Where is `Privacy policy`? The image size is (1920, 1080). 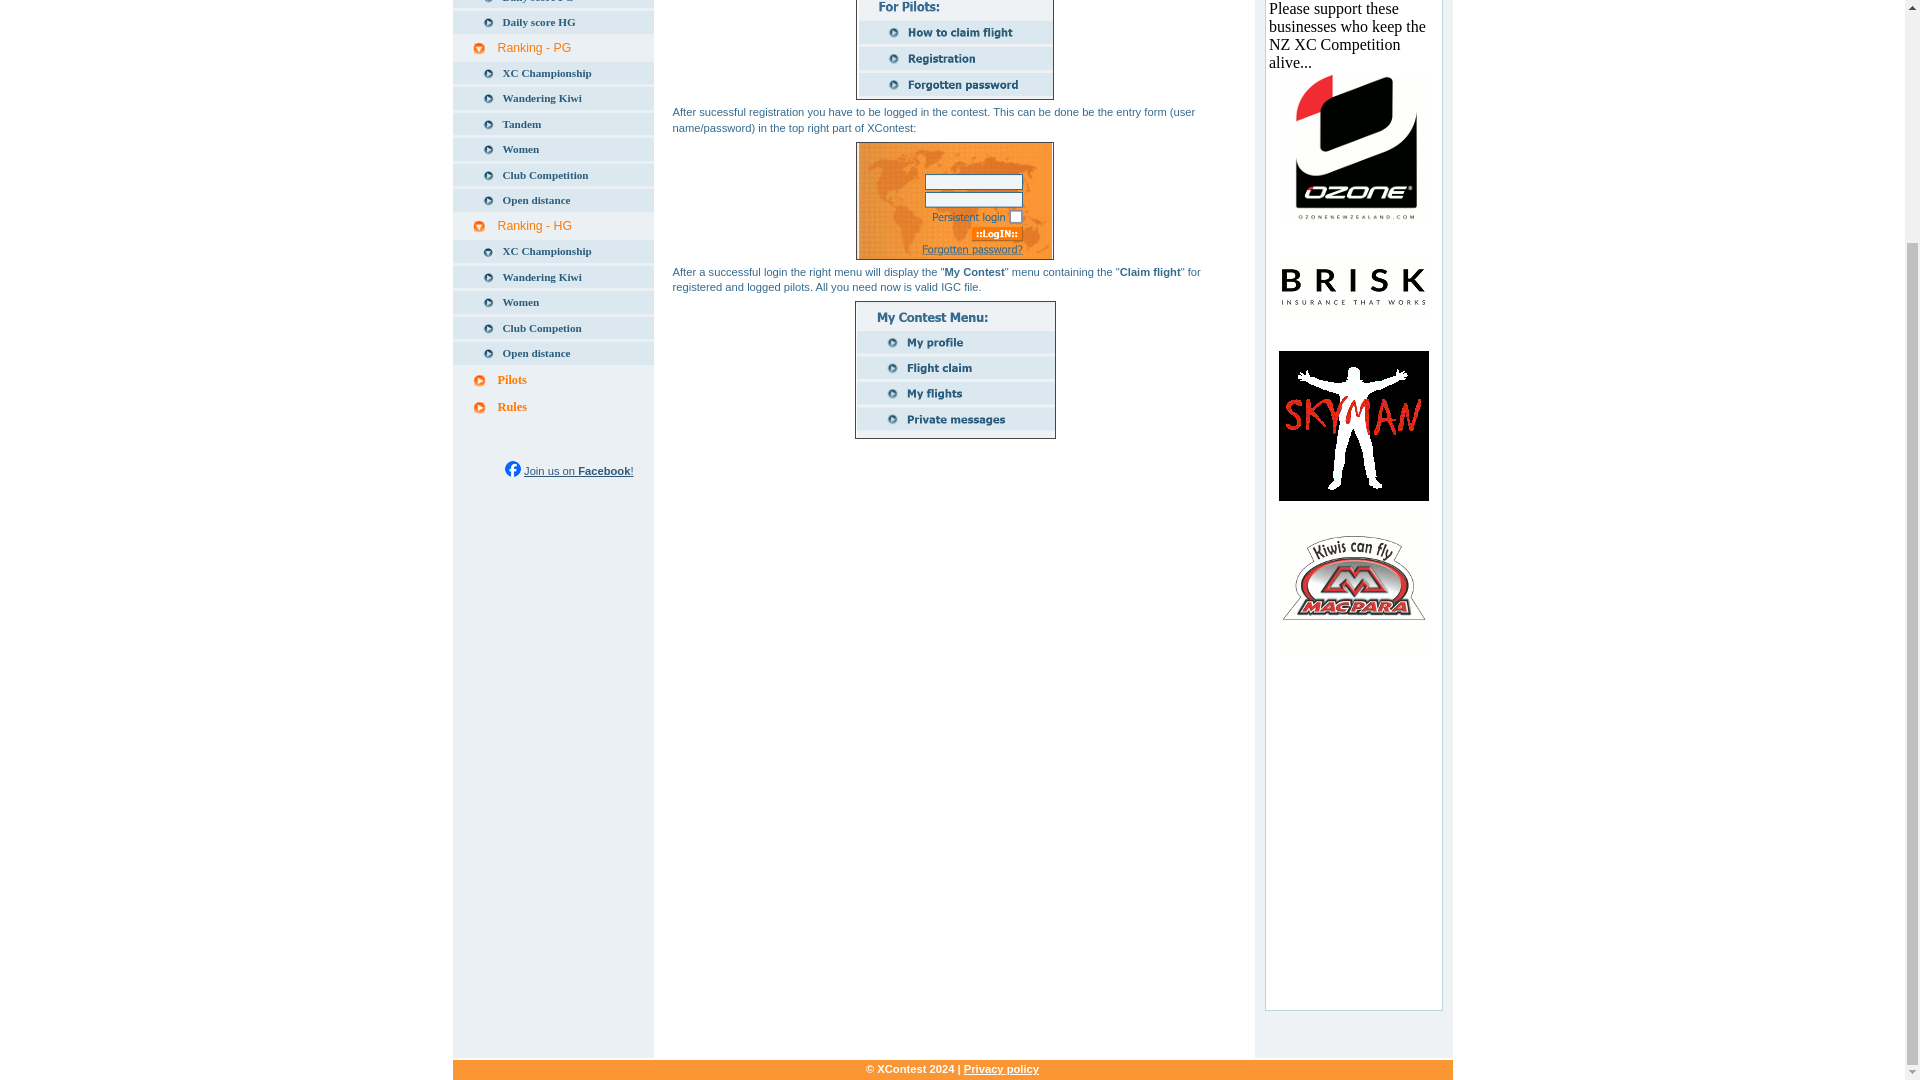 Privacy policy is located at coordinates (1000, 1068).